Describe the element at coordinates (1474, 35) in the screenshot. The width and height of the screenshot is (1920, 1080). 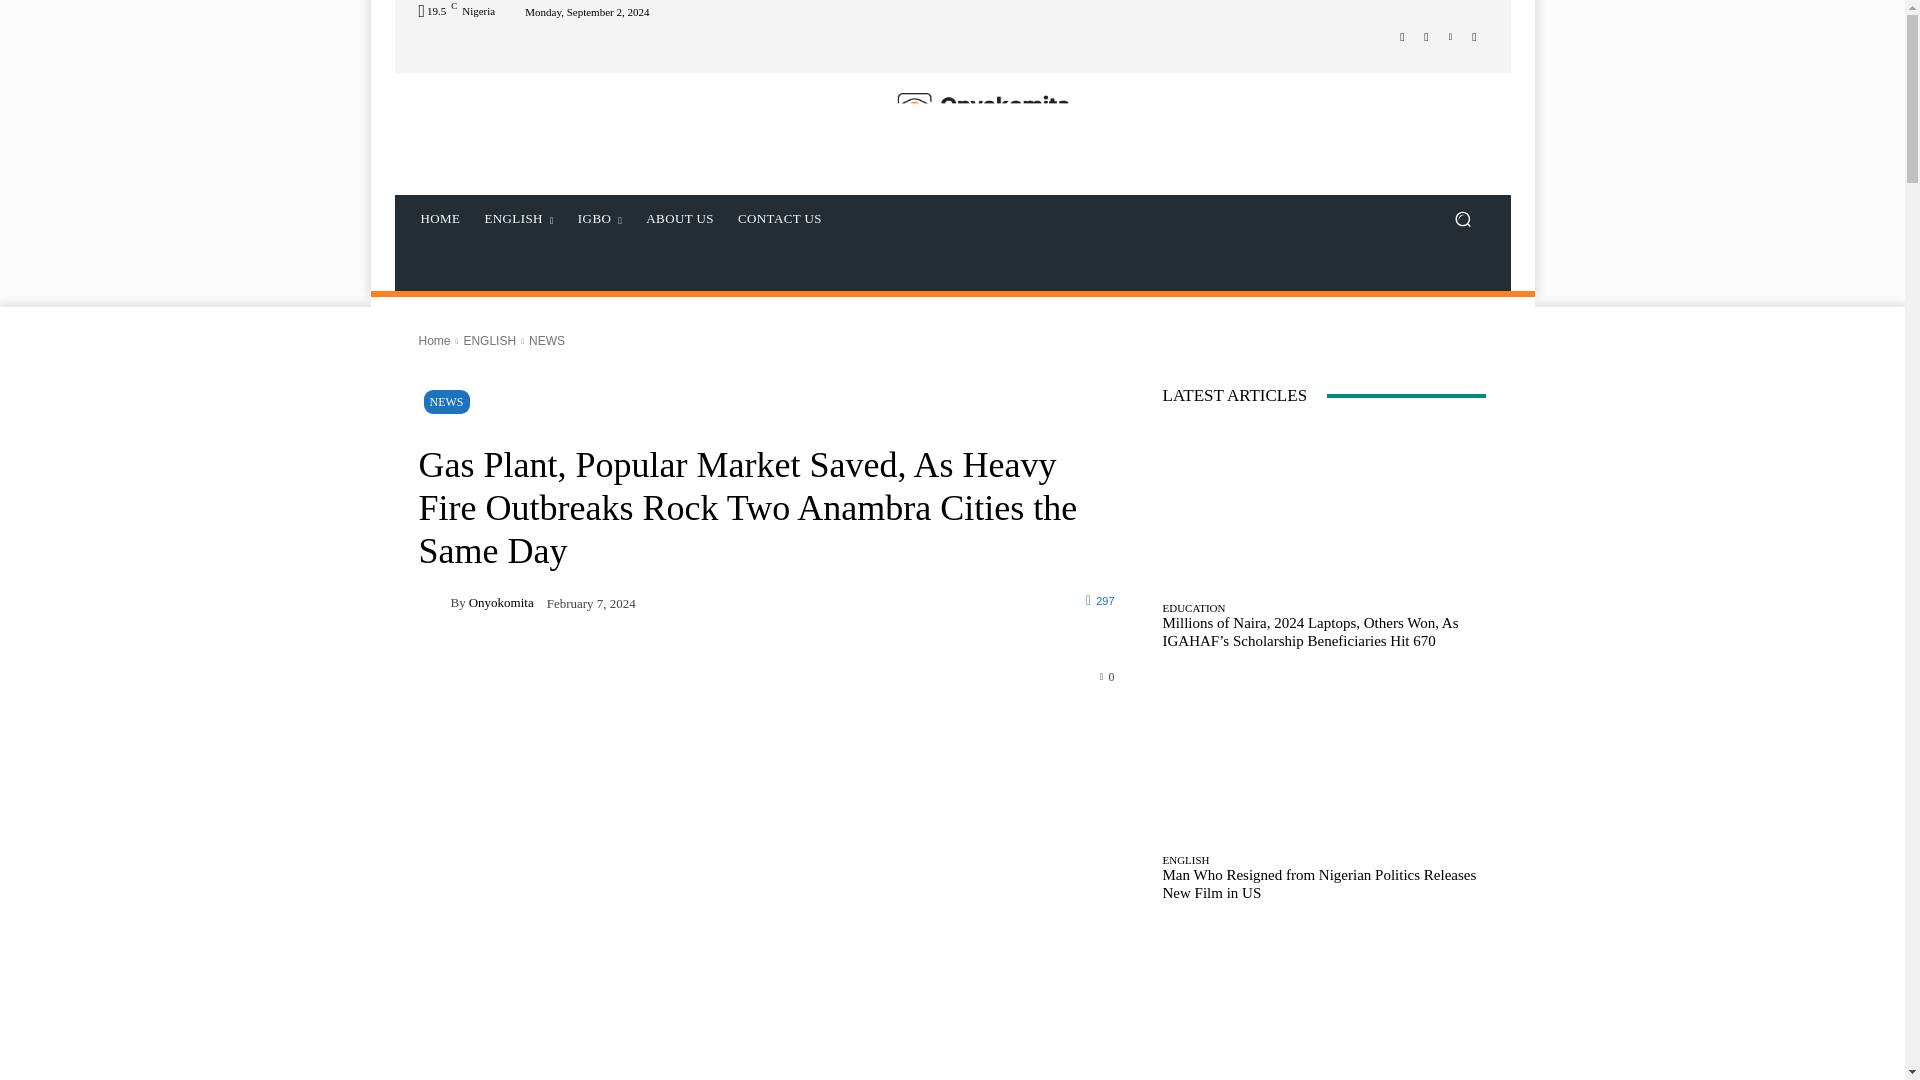
I see `Youtube` at that location.